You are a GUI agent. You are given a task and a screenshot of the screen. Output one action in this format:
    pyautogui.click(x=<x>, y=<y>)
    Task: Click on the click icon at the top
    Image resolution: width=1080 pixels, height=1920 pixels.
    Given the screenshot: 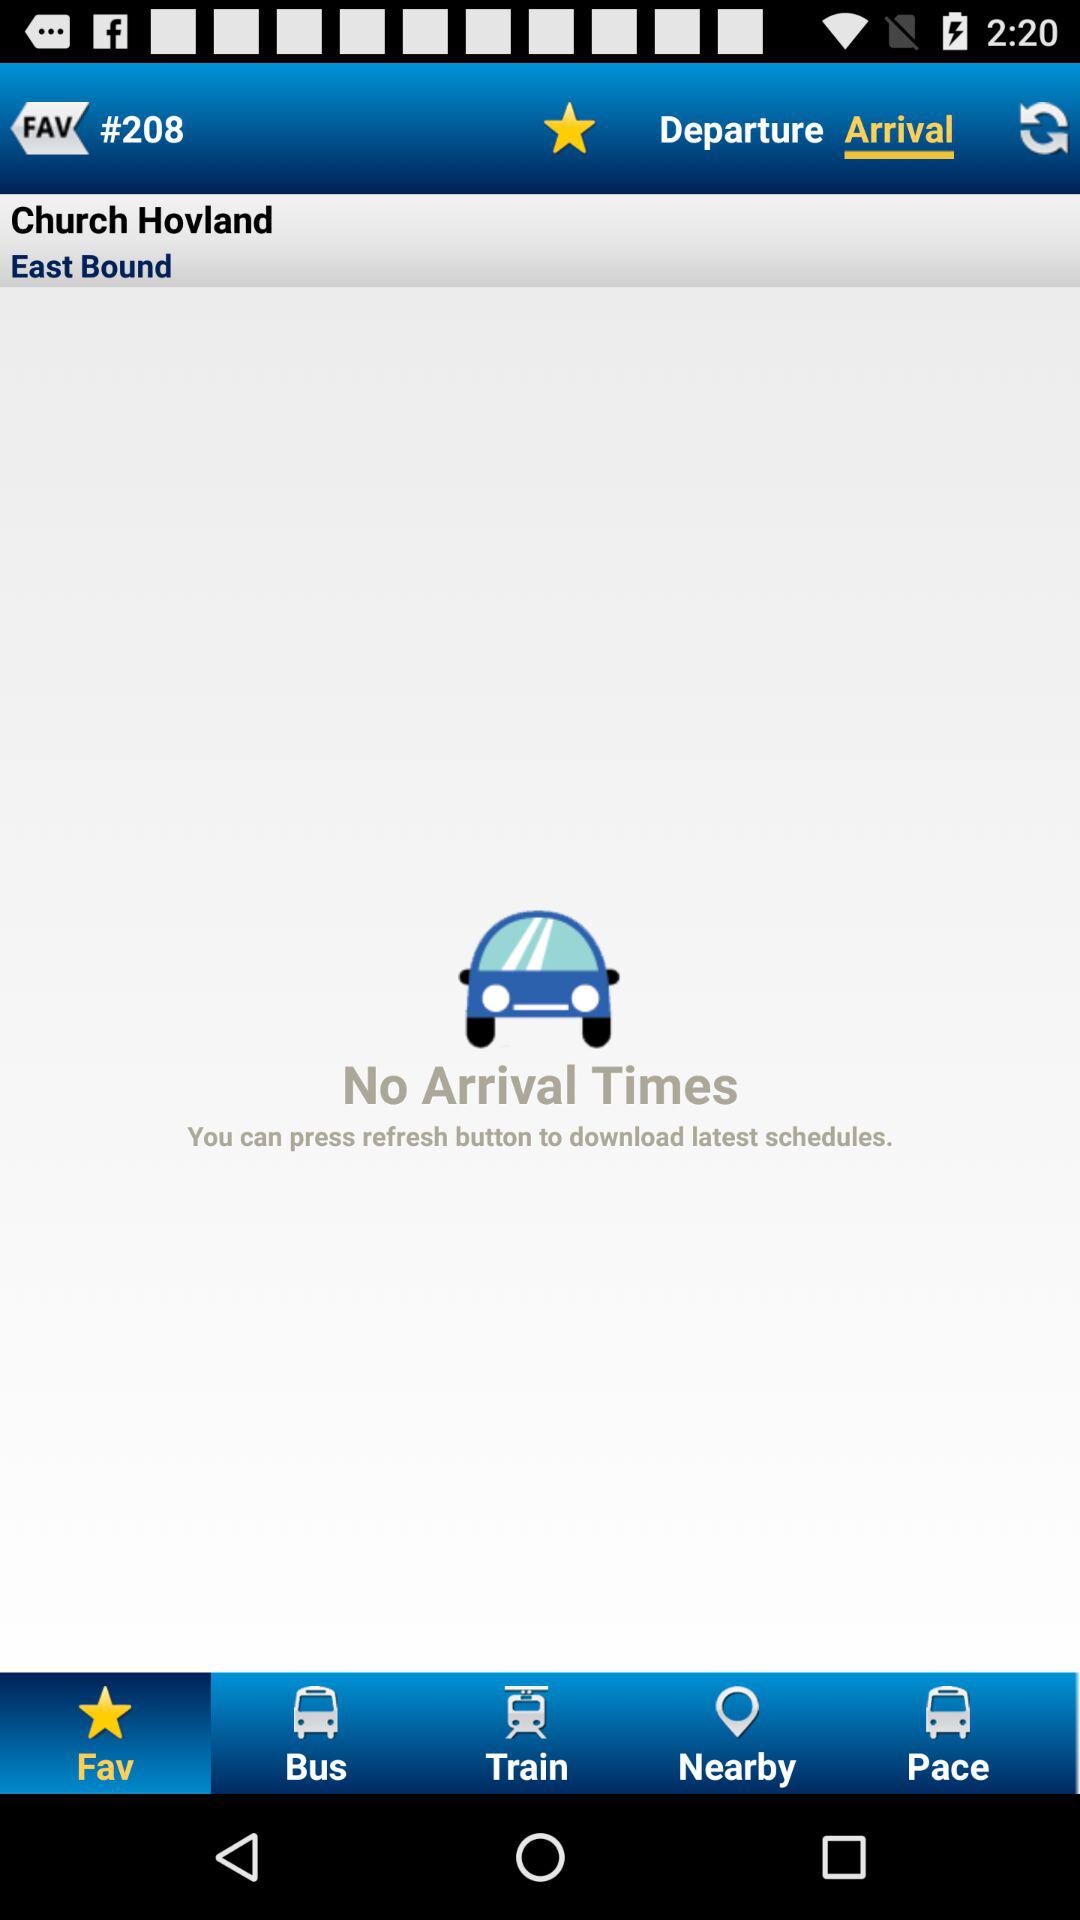 What is the action you would take?
    pyautogui.click(x=570, y=128)
    